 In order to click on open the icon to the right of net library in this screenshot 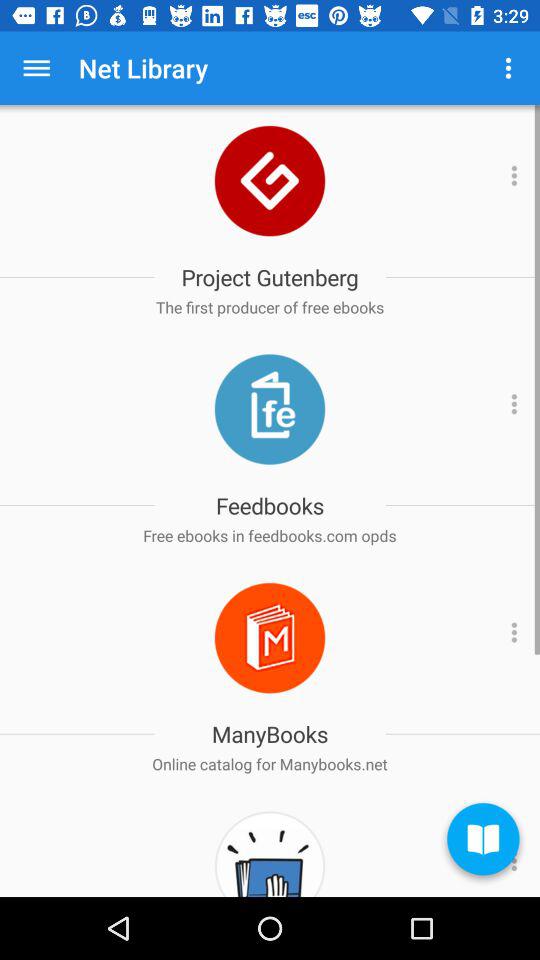, I will do `click(508, 68)`.